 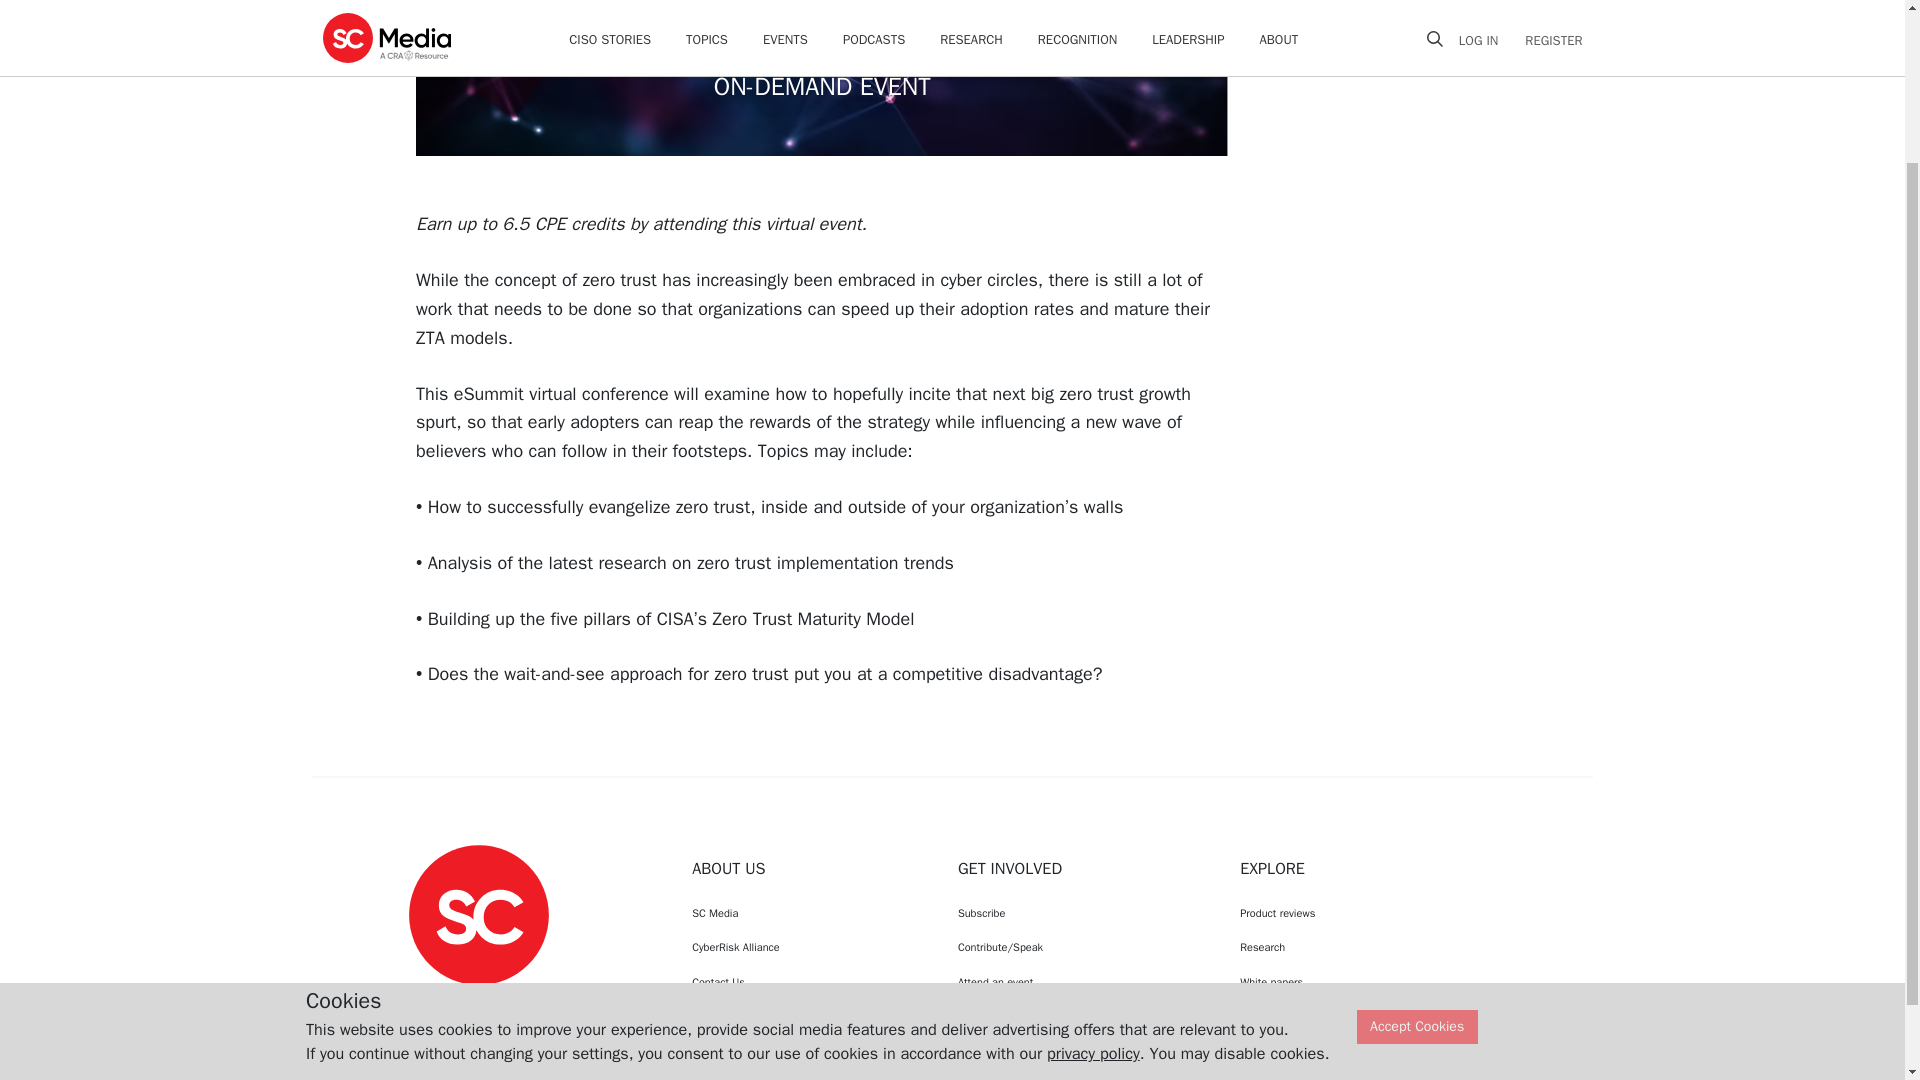 I want to click on privacy policy, so click(x=1093, y=863).